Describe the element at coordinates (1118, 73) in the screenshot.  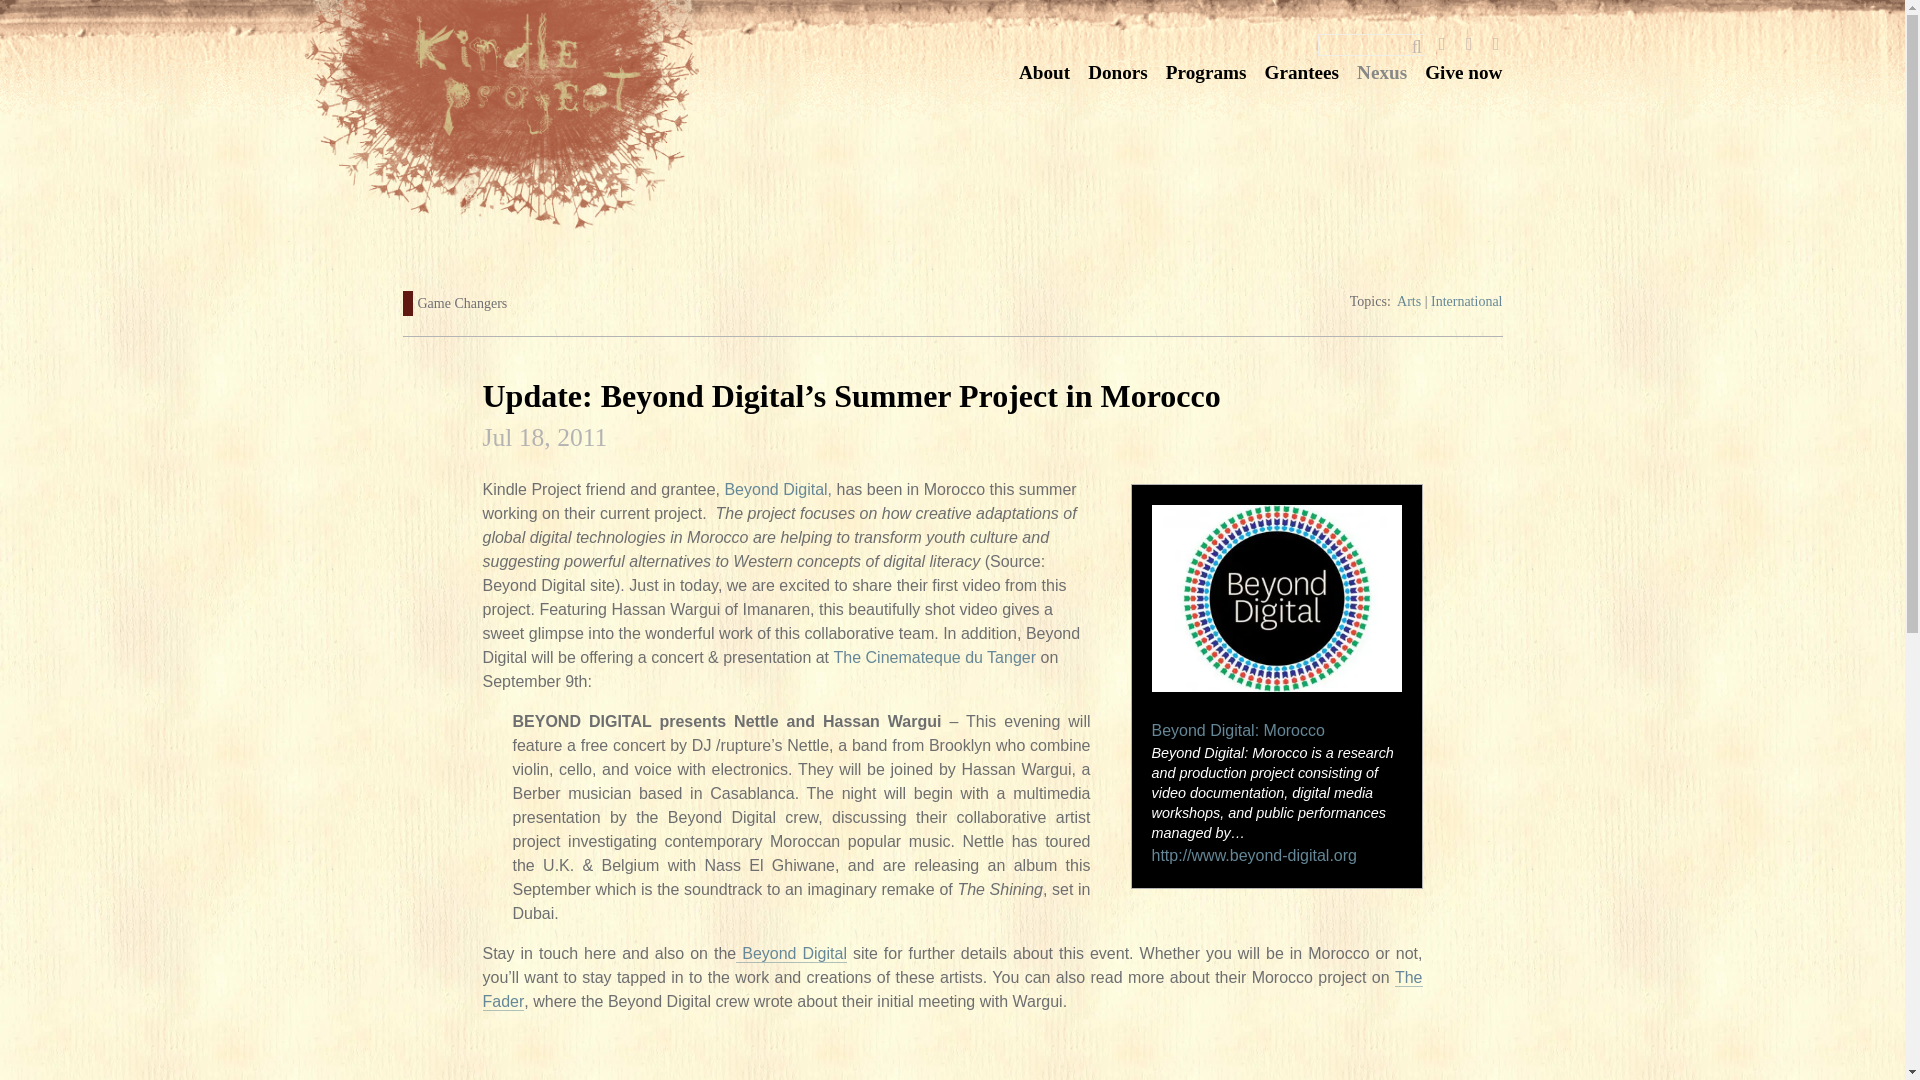
I see `Donors` at that location.